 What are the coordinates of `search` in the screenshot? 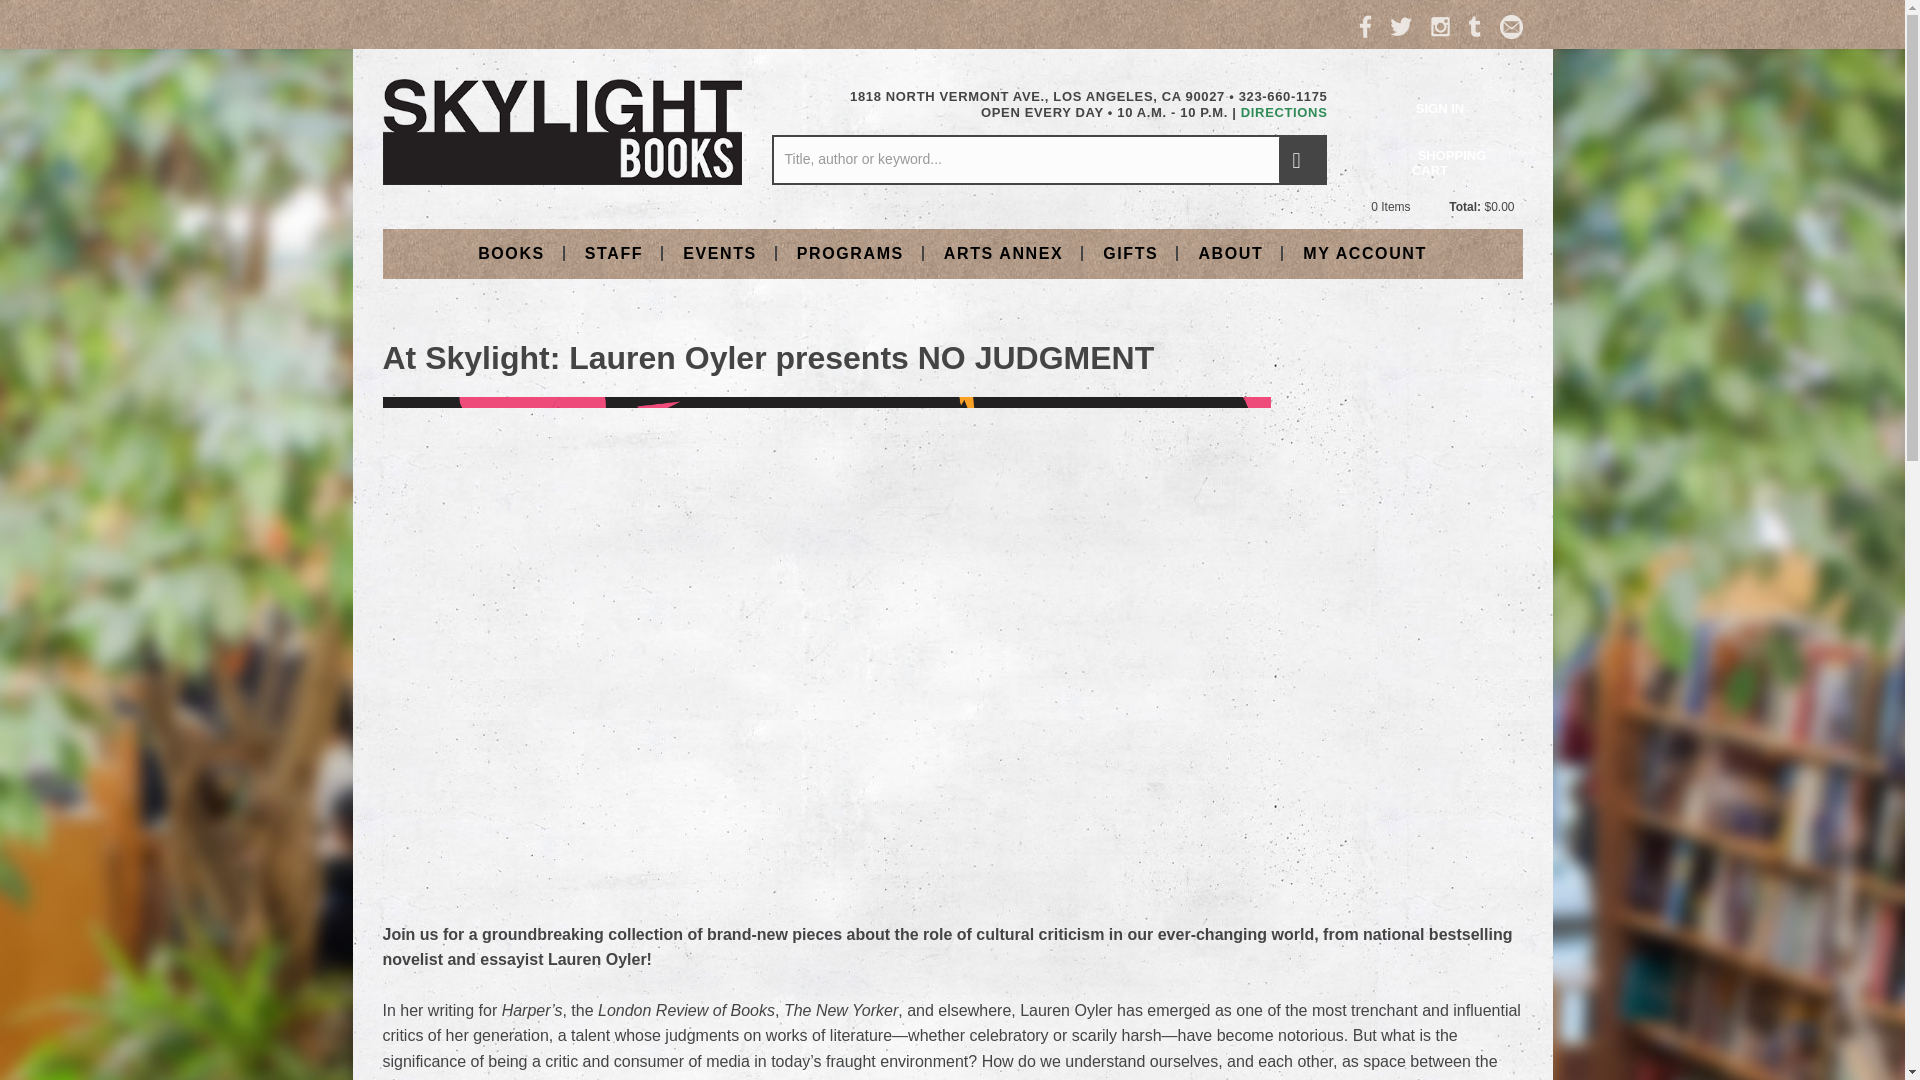 It's located at (1302, 160).